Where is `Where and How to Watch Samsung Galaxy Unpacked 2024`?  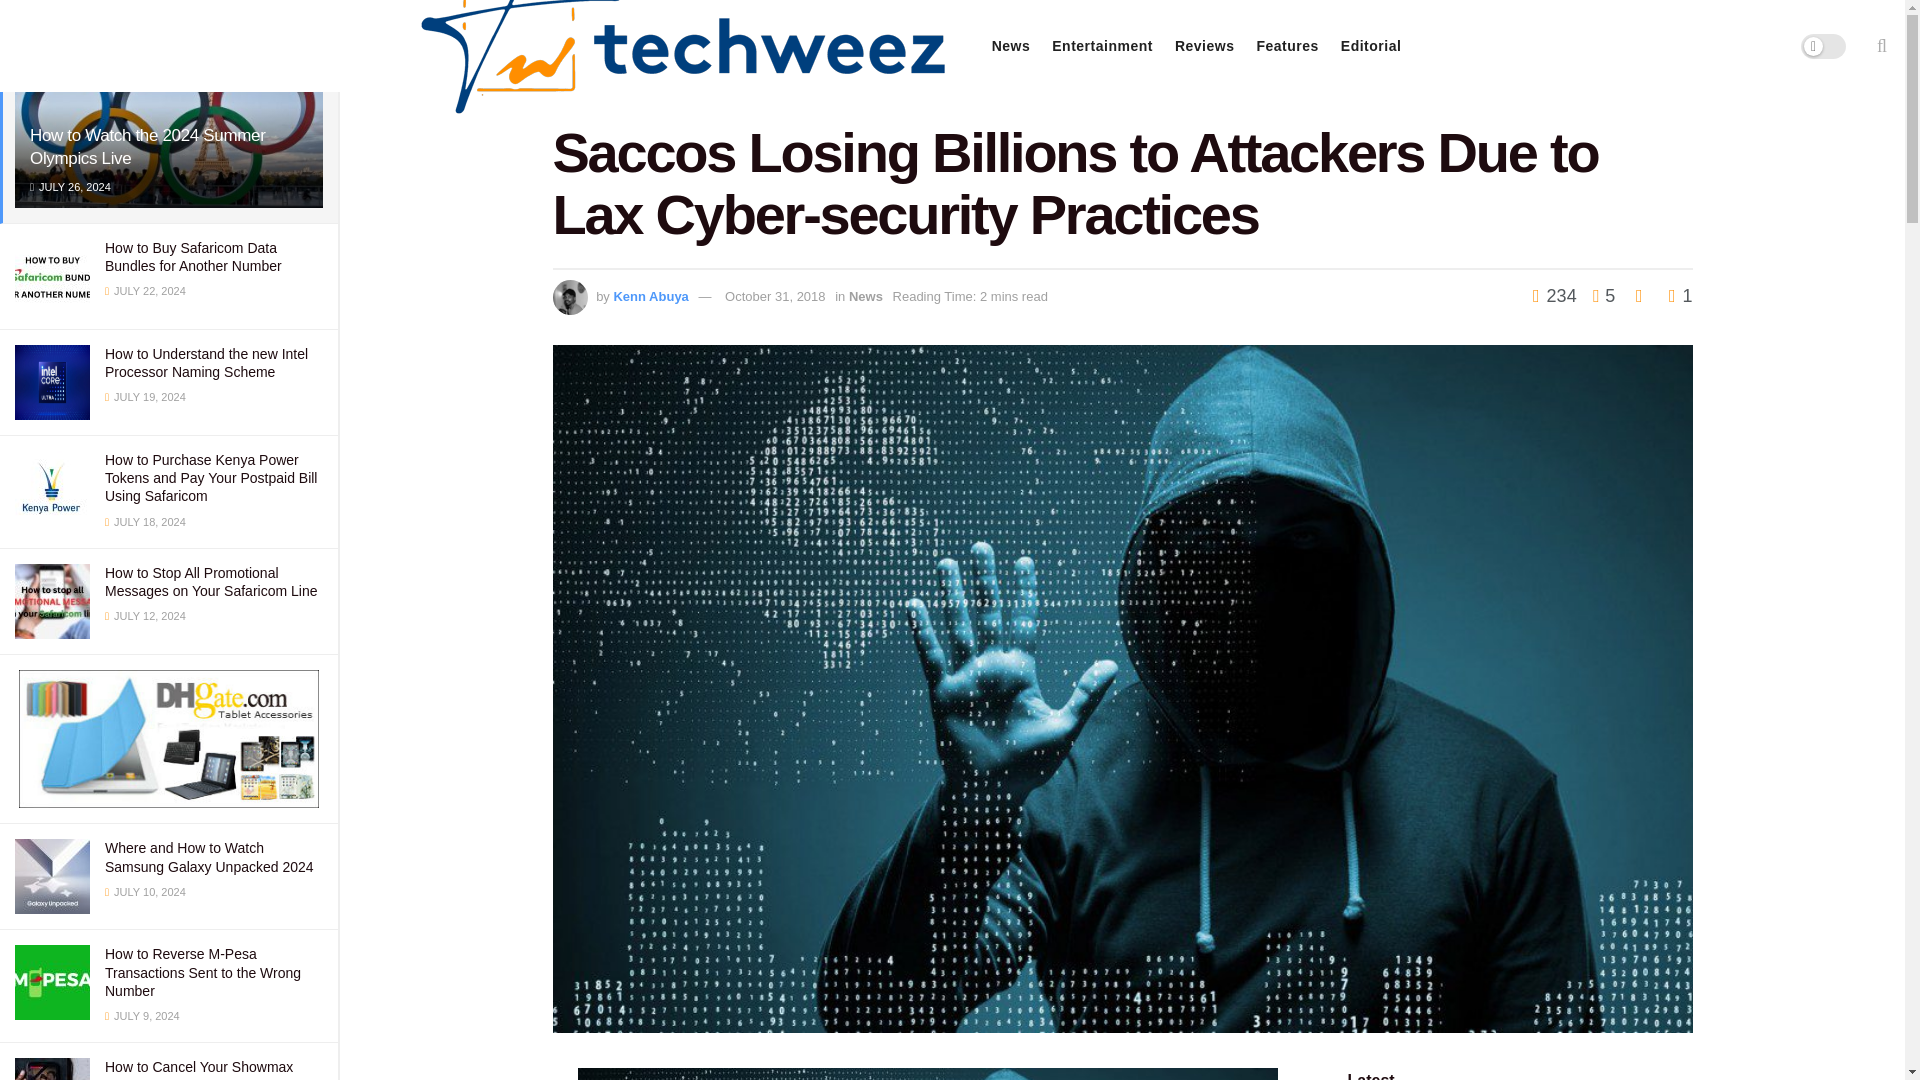 Where and How to Watch Samsung Galaxy Unpacked 2024 is located at coordinates (210, 856).